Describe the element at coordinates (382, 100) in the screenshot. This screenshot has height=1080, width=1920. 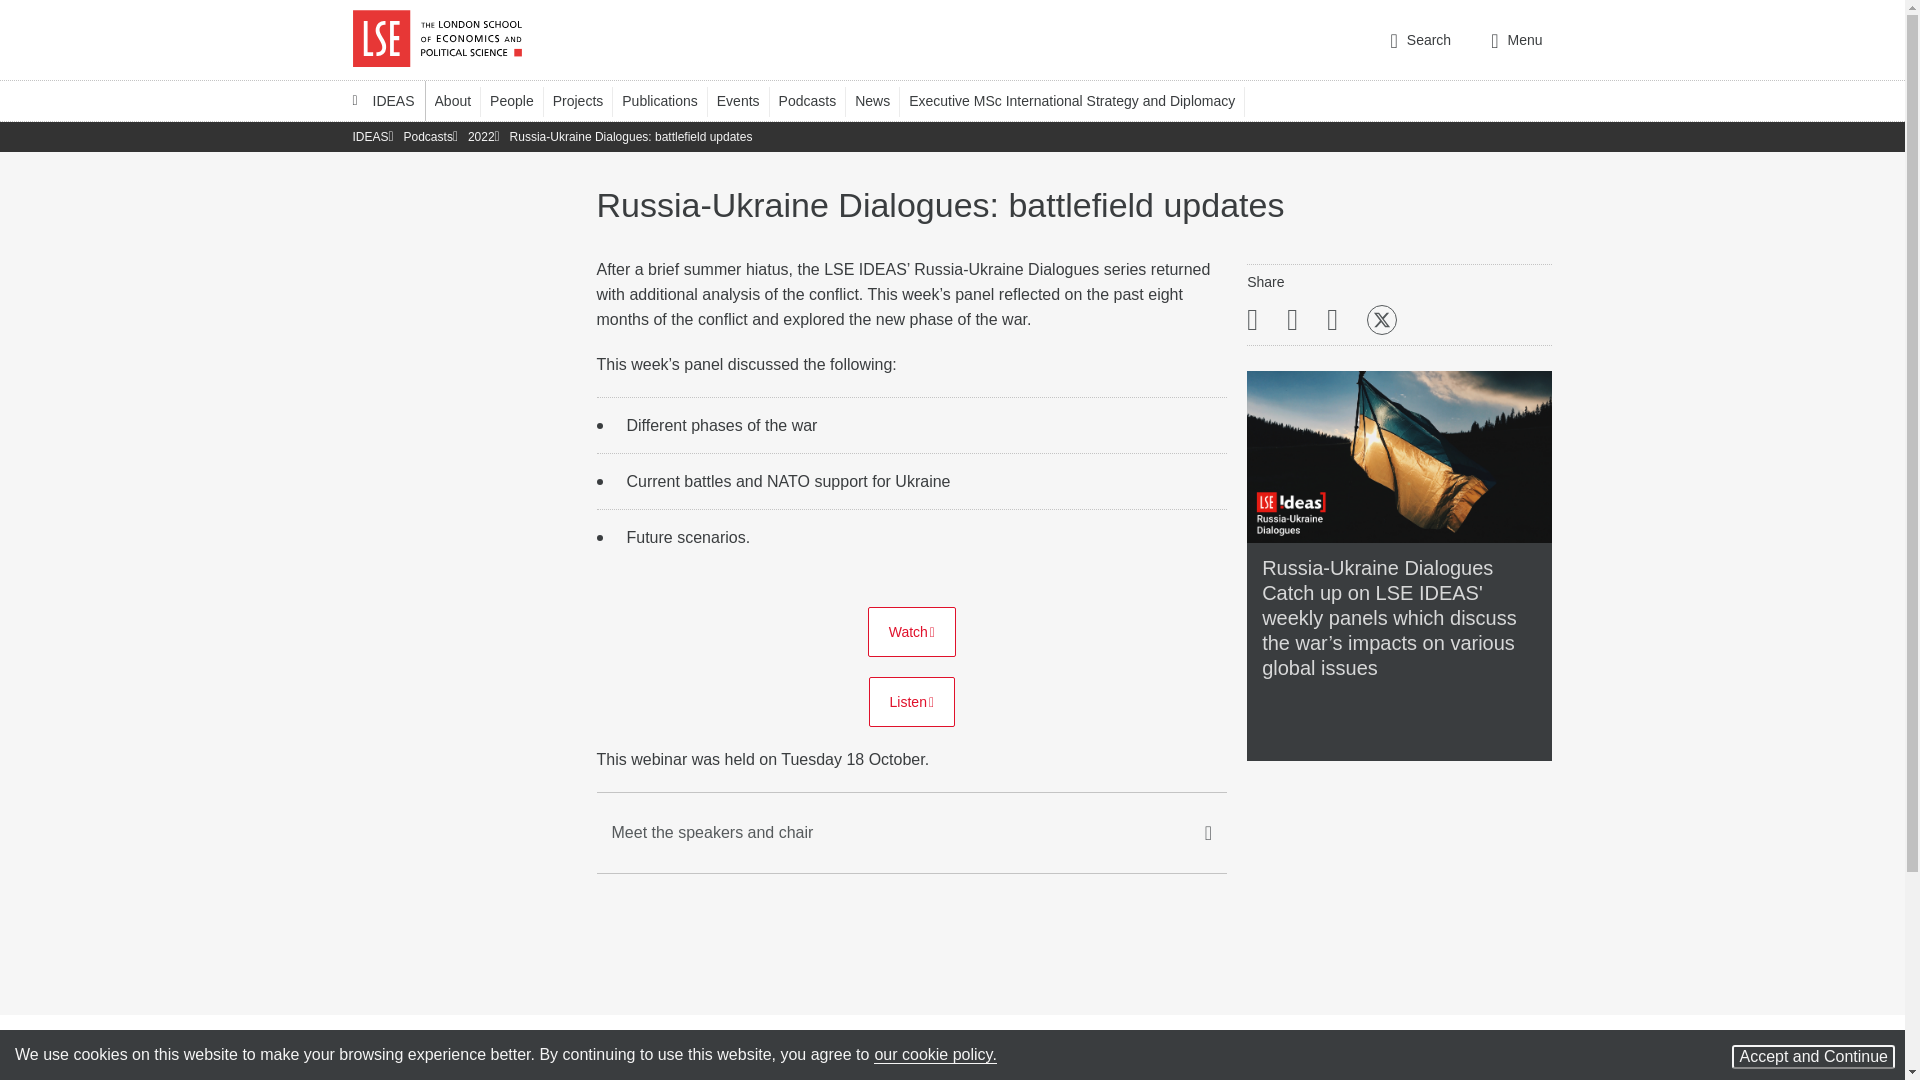
I see `LSE IDEAS` at that location.